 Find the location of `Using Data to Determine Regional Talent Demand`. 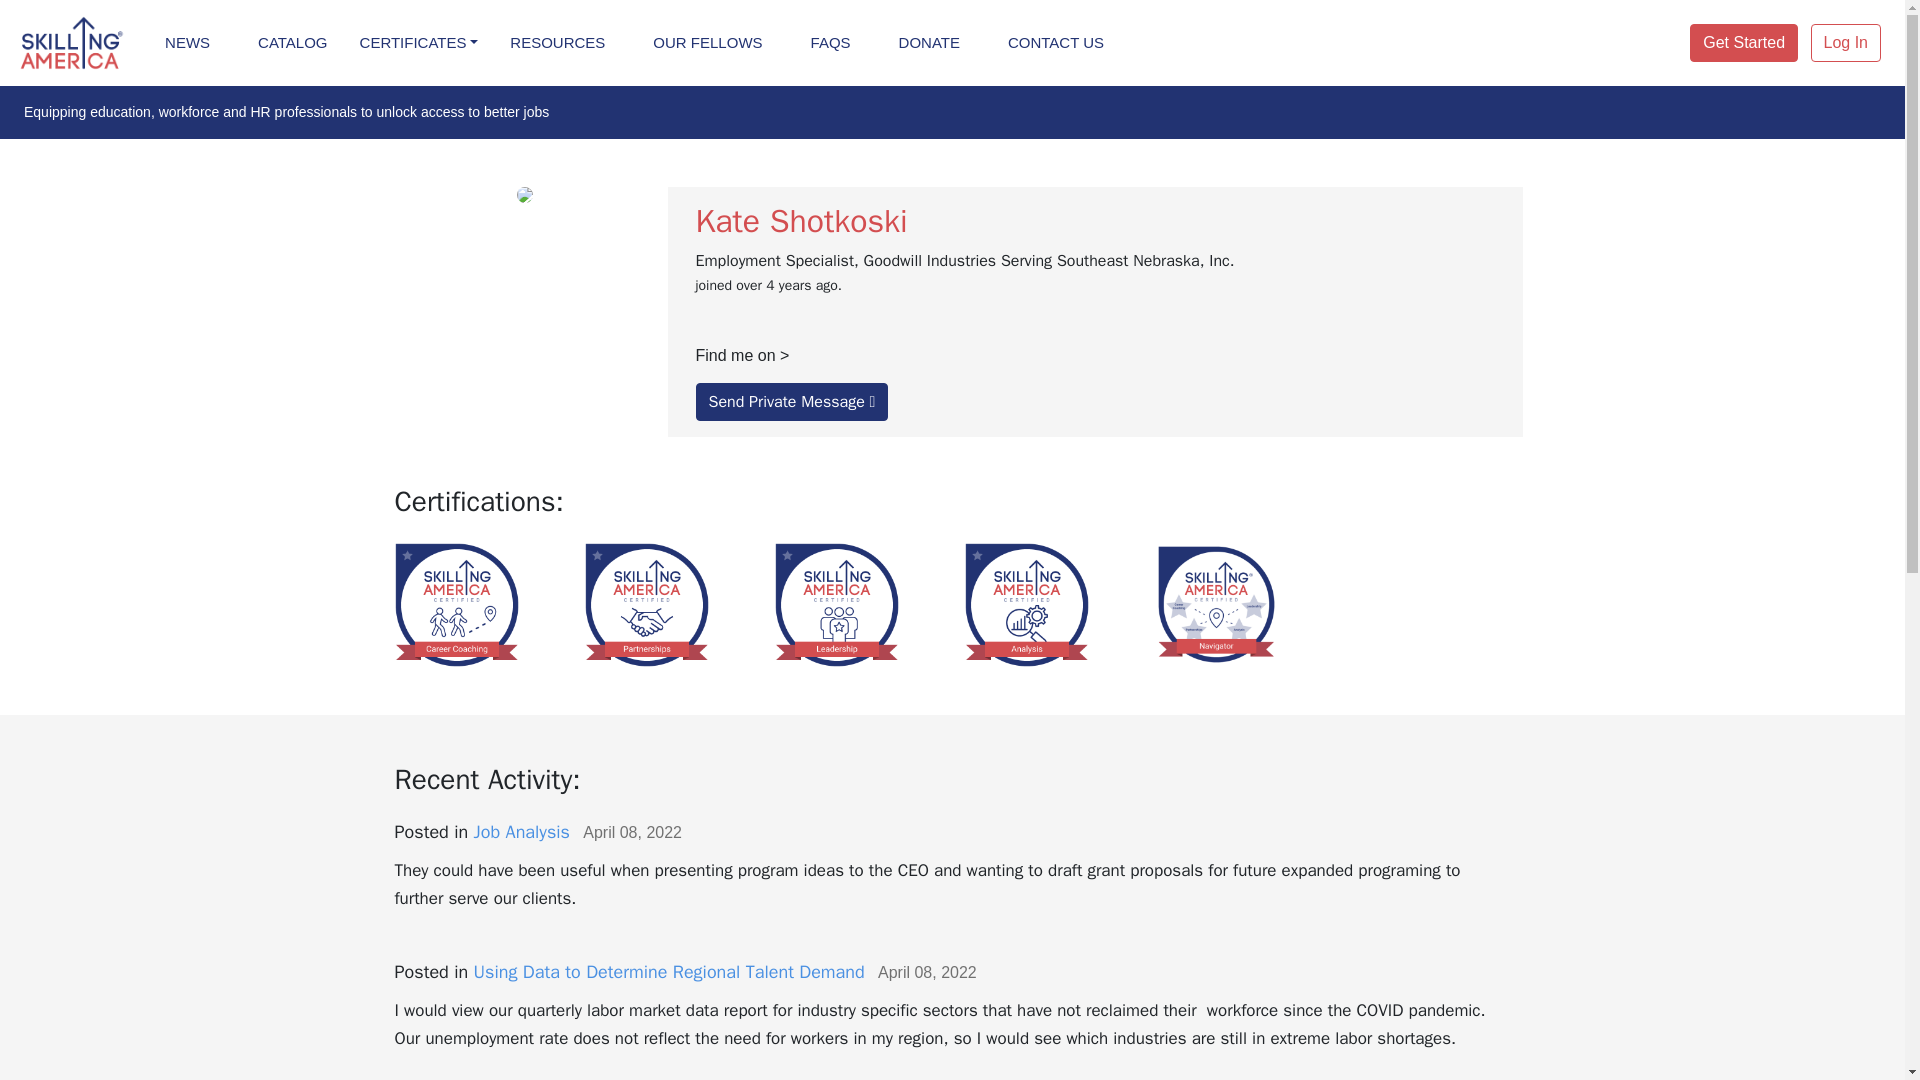

Using Data to Determine Regional Talent Demand is located at coordinates (670, 972).